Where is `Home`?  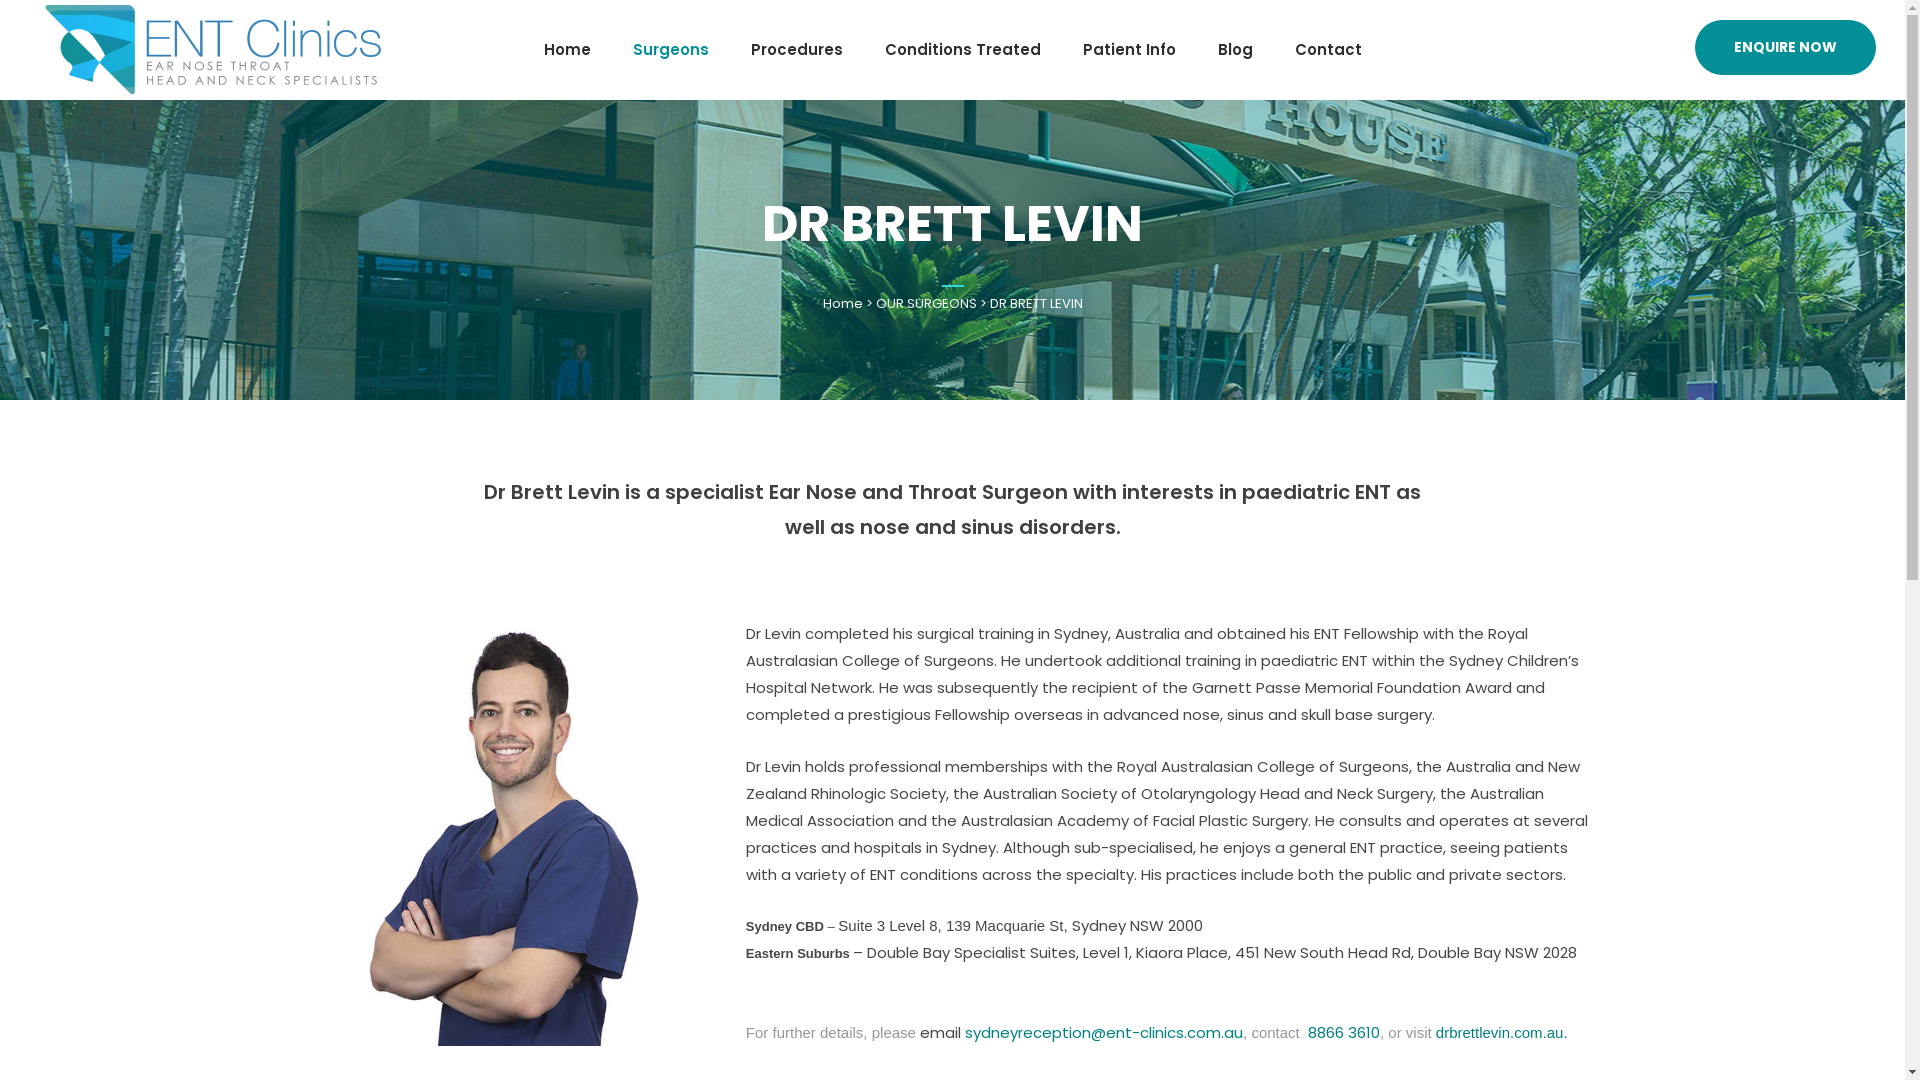 Home is located at coordinates (566, 50).